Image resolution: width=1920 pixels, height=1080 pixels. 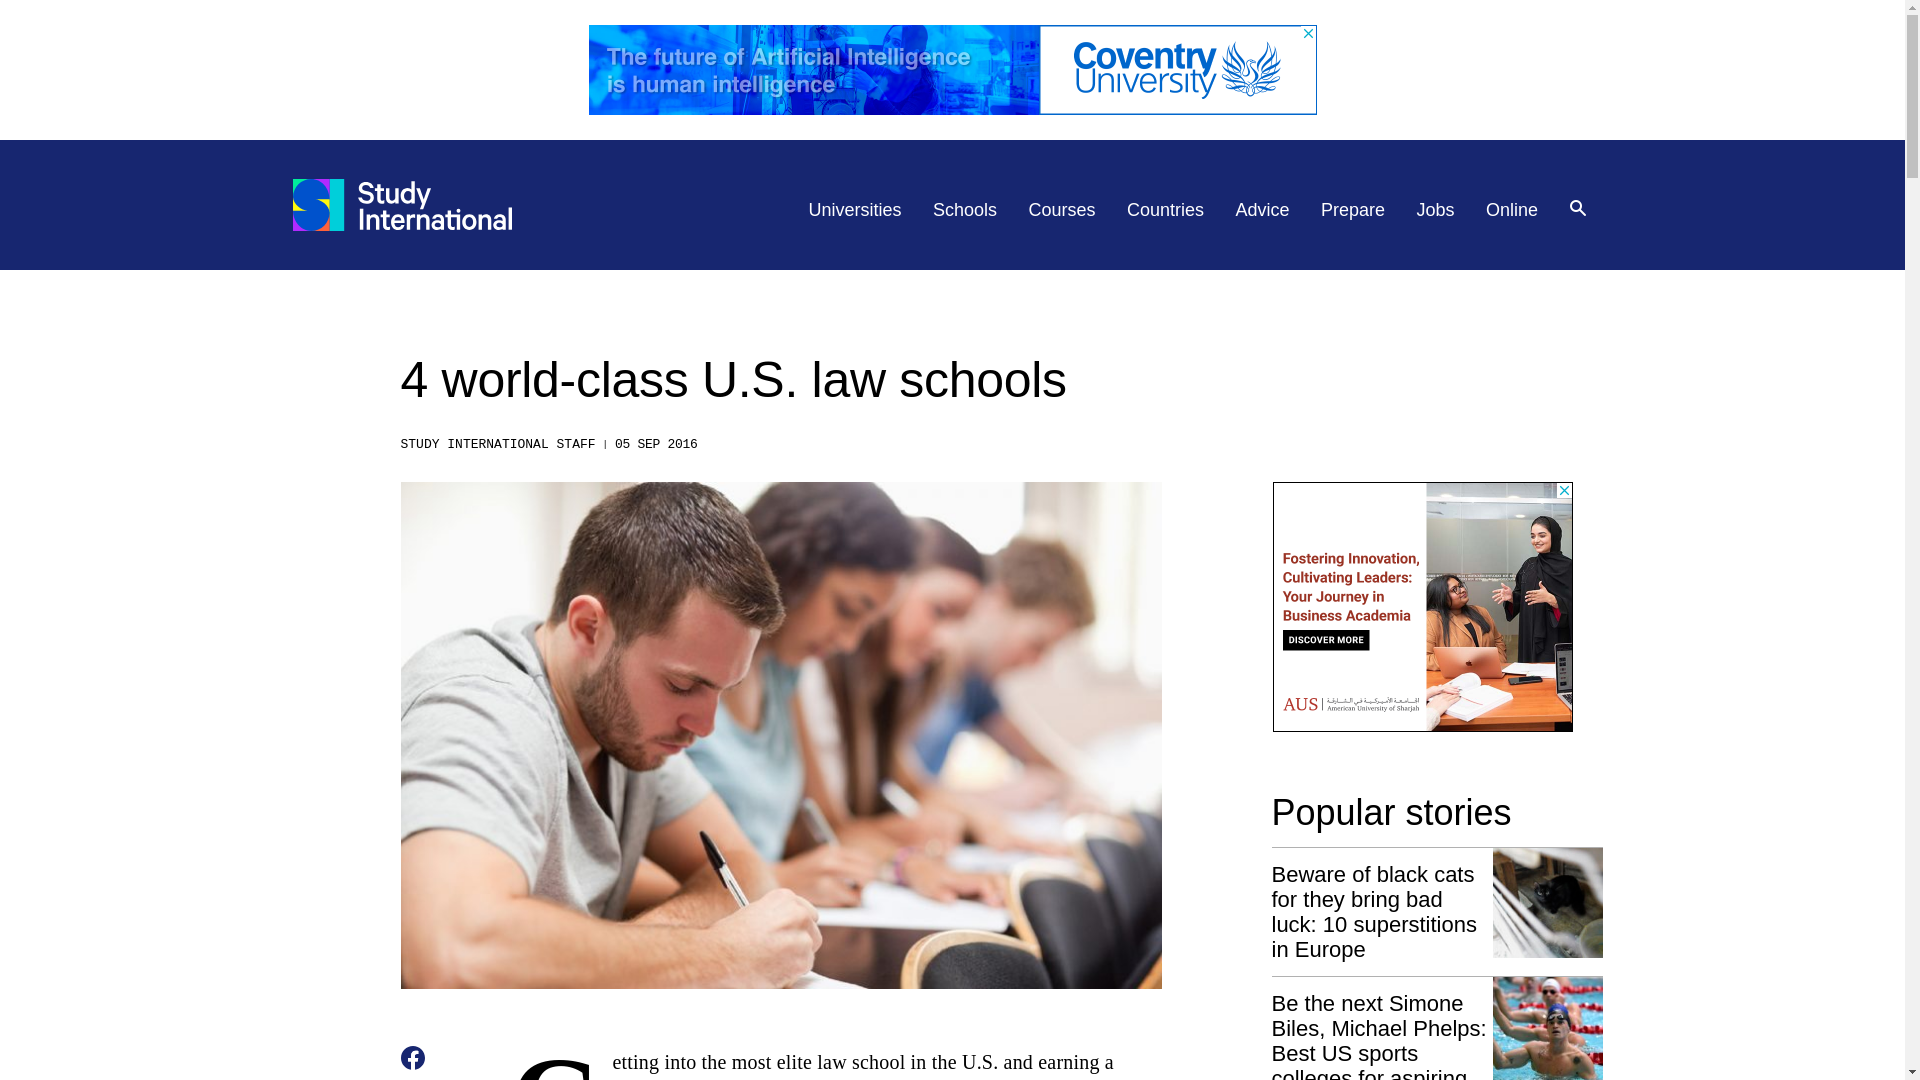 I want to click on Schools, so click(x=964, y=210).